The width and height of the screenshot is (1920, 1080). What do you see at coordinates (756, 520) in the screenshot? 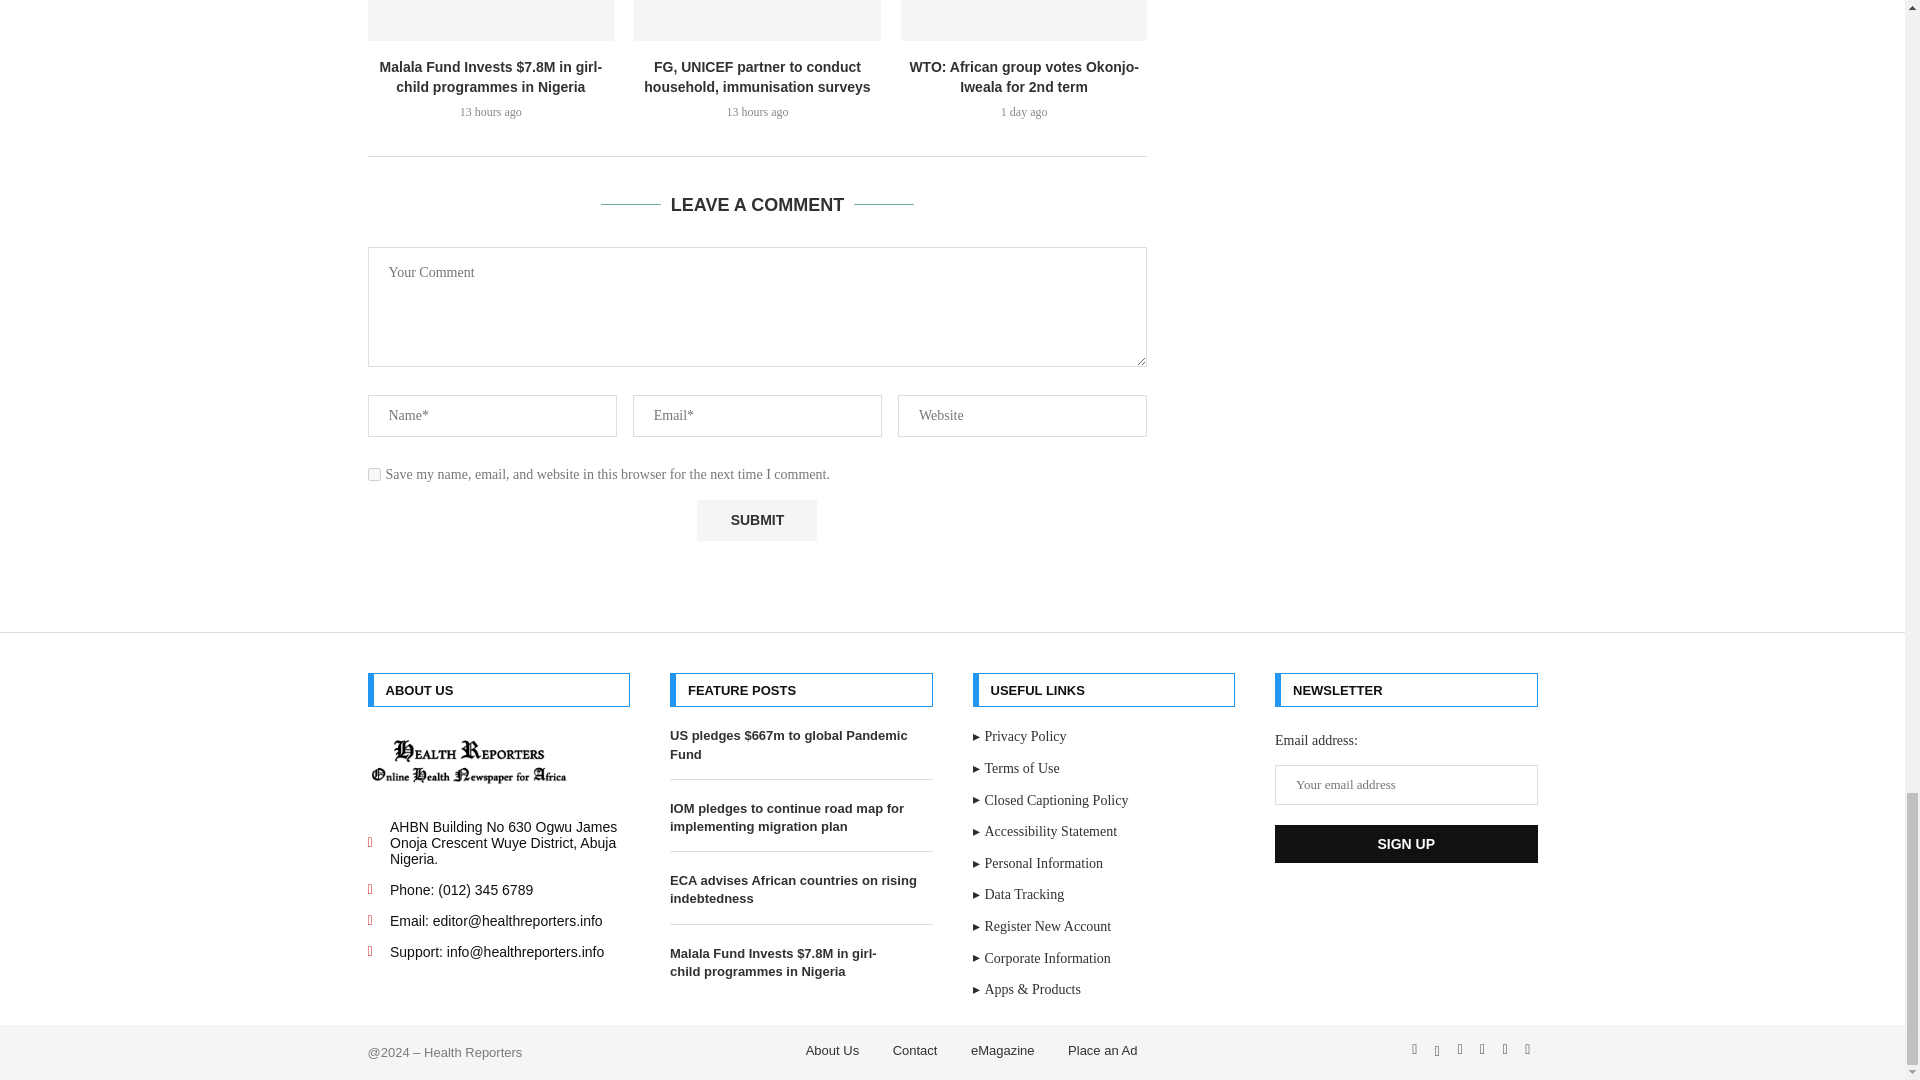
I see `Submit` at bounding box center [756, 520].